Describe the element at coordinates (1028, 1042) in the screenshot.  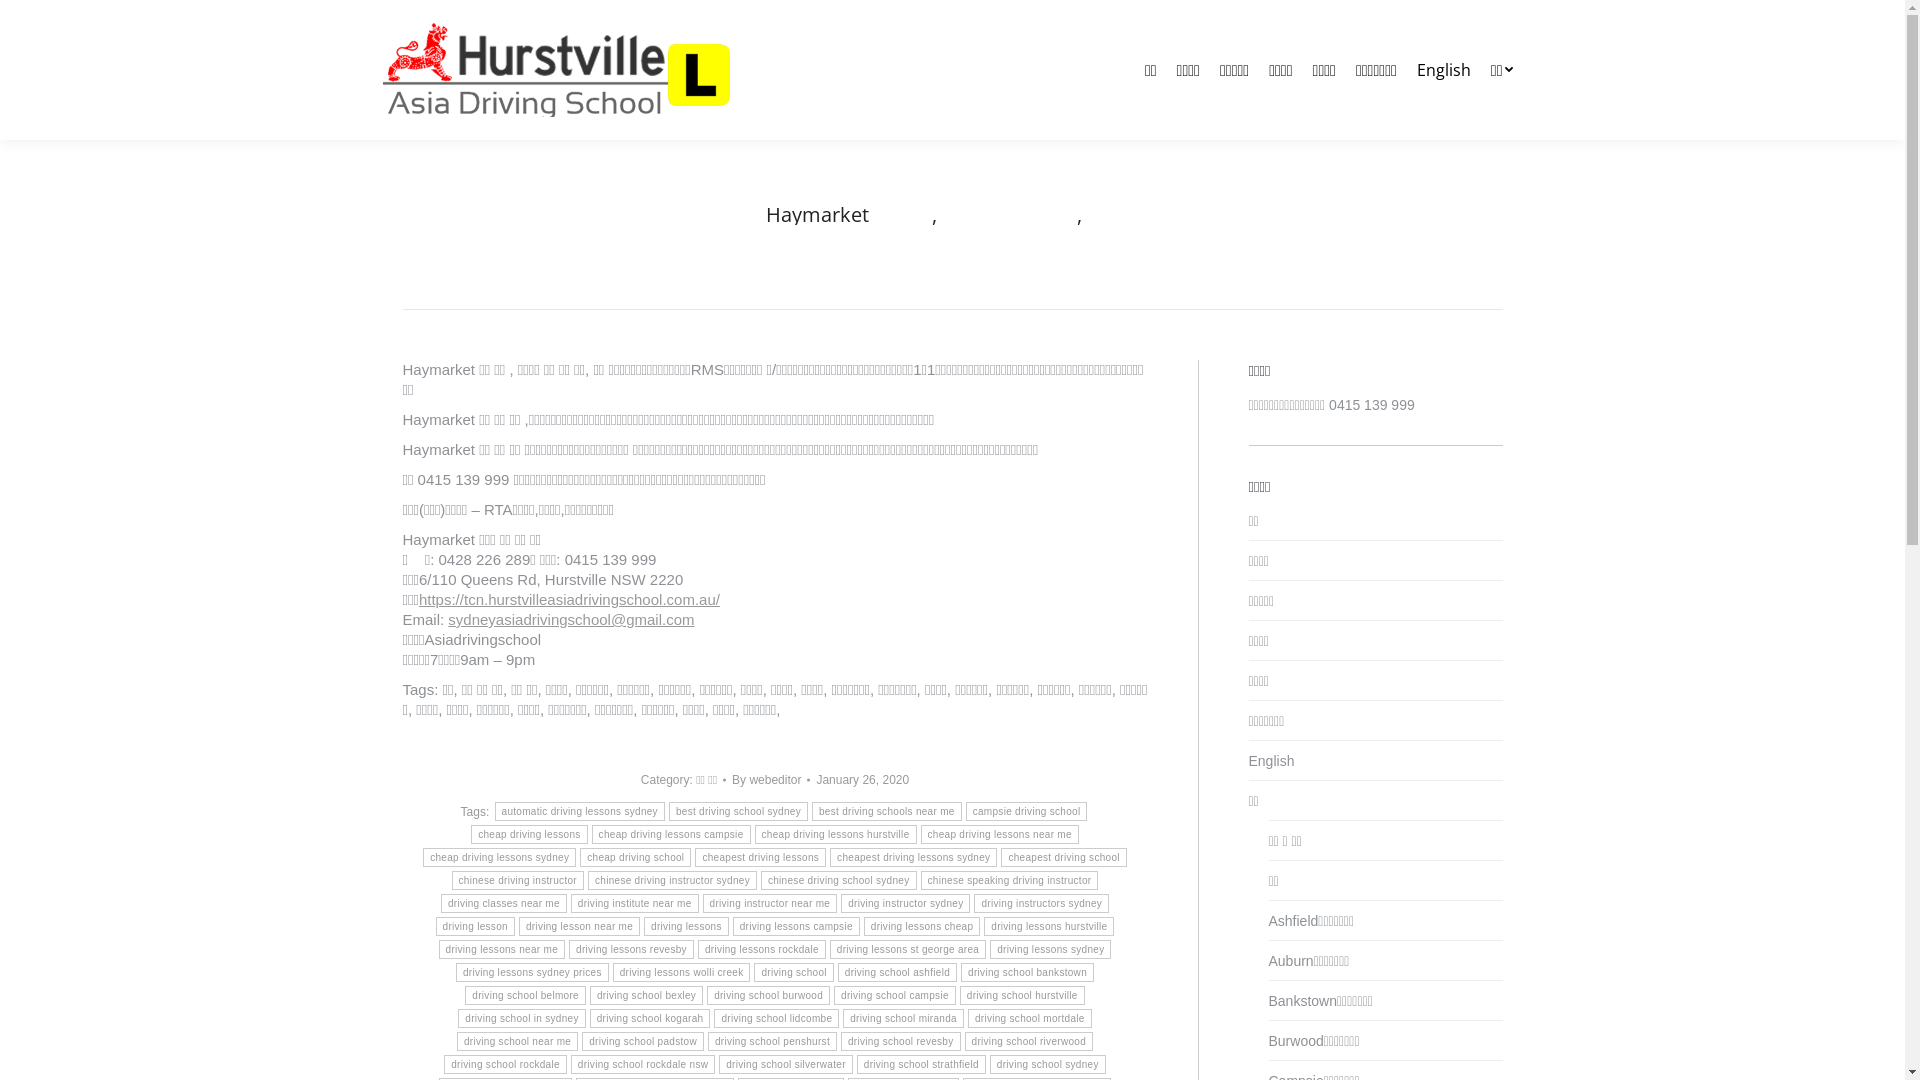
I see `driving school riverwood` at that location.